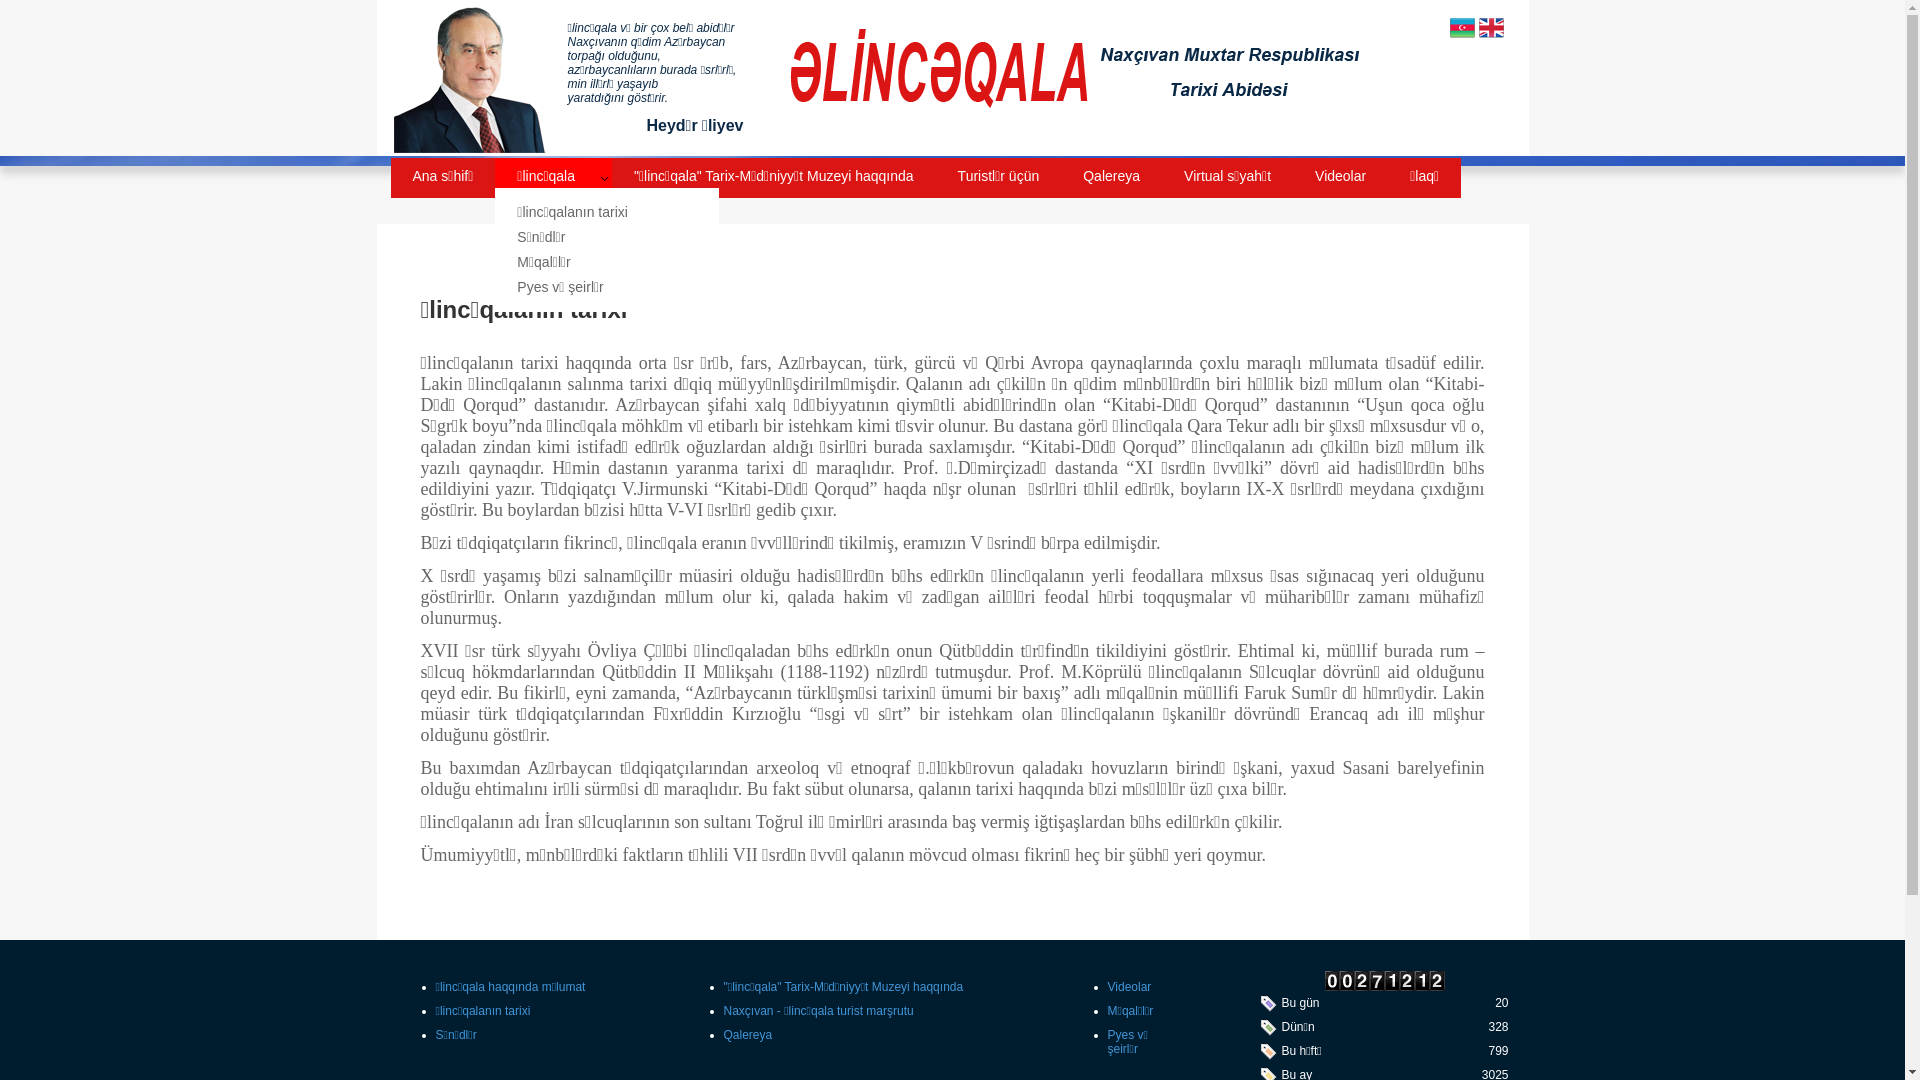  Describe the element at coordinates (1130, 987) in the screenshot. I see `Videolar` at that location.